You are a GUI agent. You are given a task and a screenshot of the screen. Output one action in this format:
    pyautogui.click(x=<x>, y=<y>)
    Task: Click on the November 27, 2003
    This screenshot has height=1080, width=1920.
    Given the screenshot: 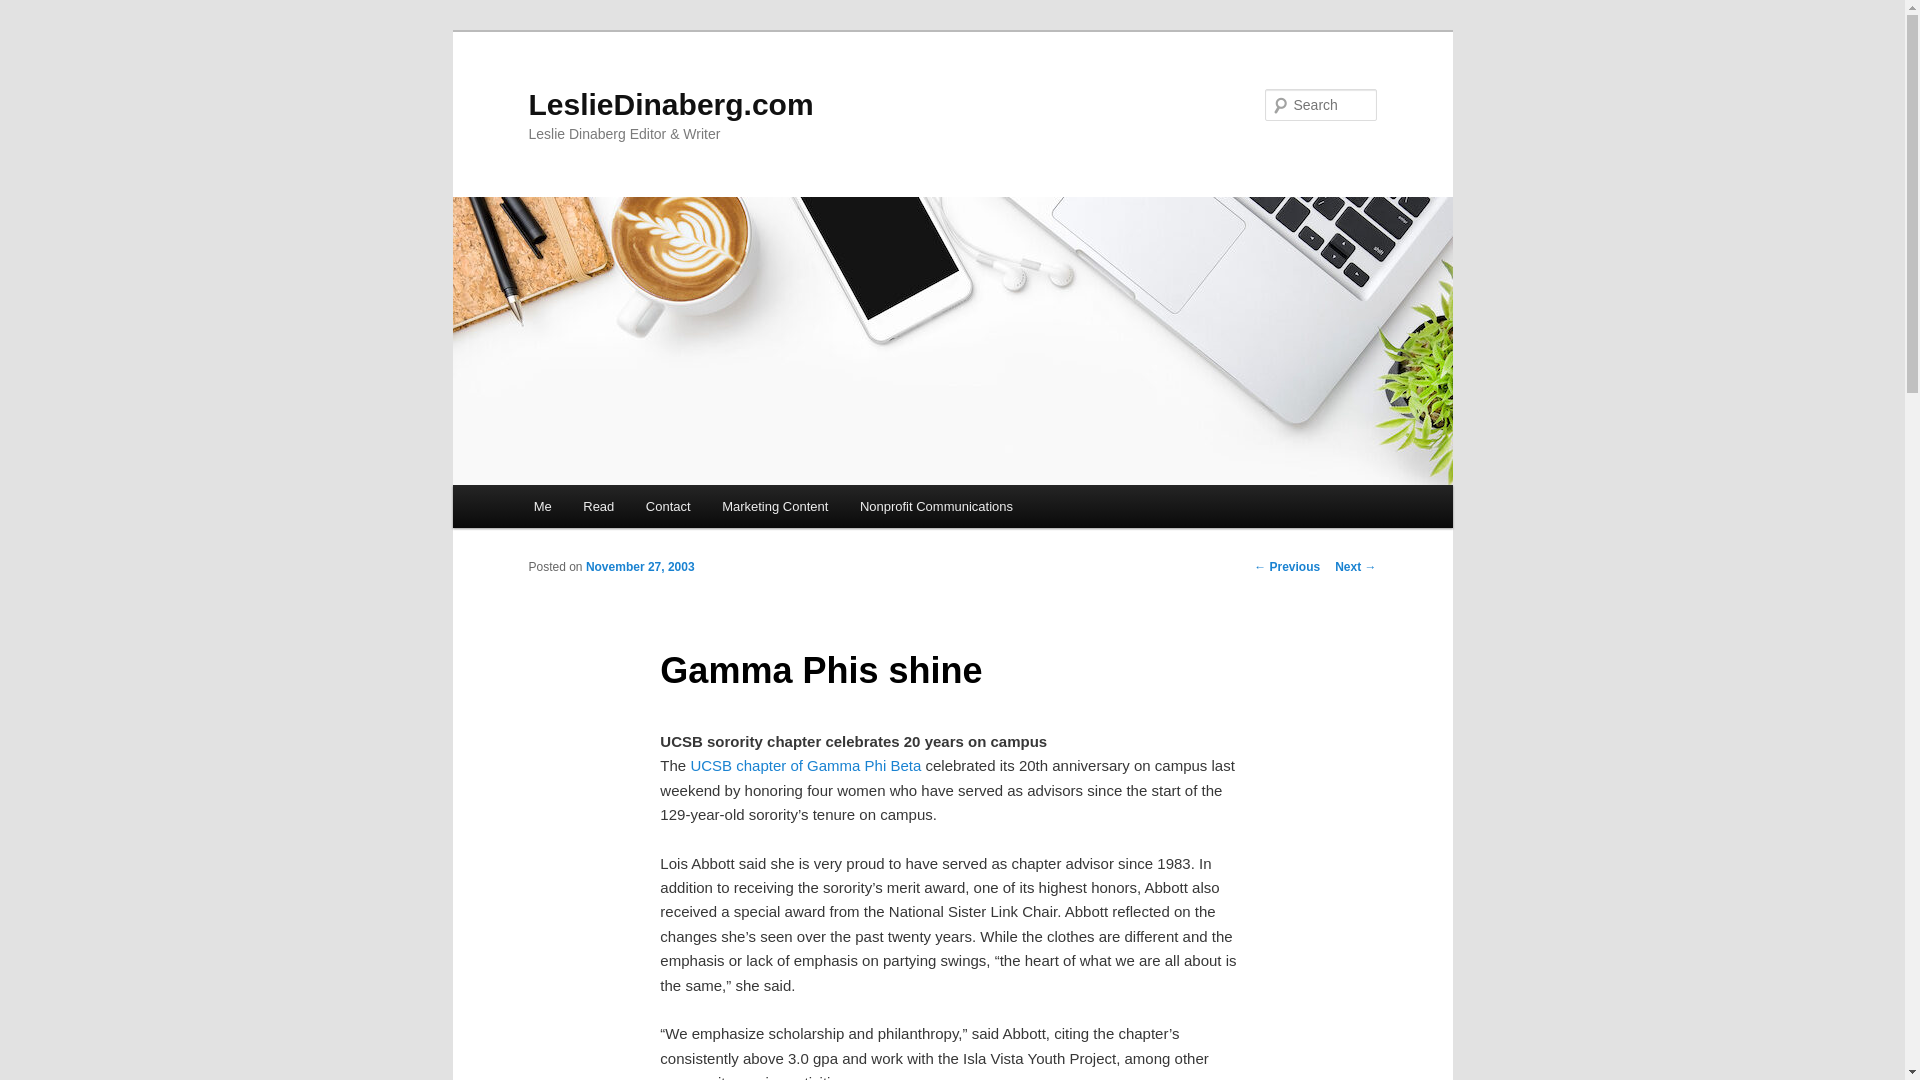 What is the action you would take?
    pyautogui.click(x=640, y=566)
    